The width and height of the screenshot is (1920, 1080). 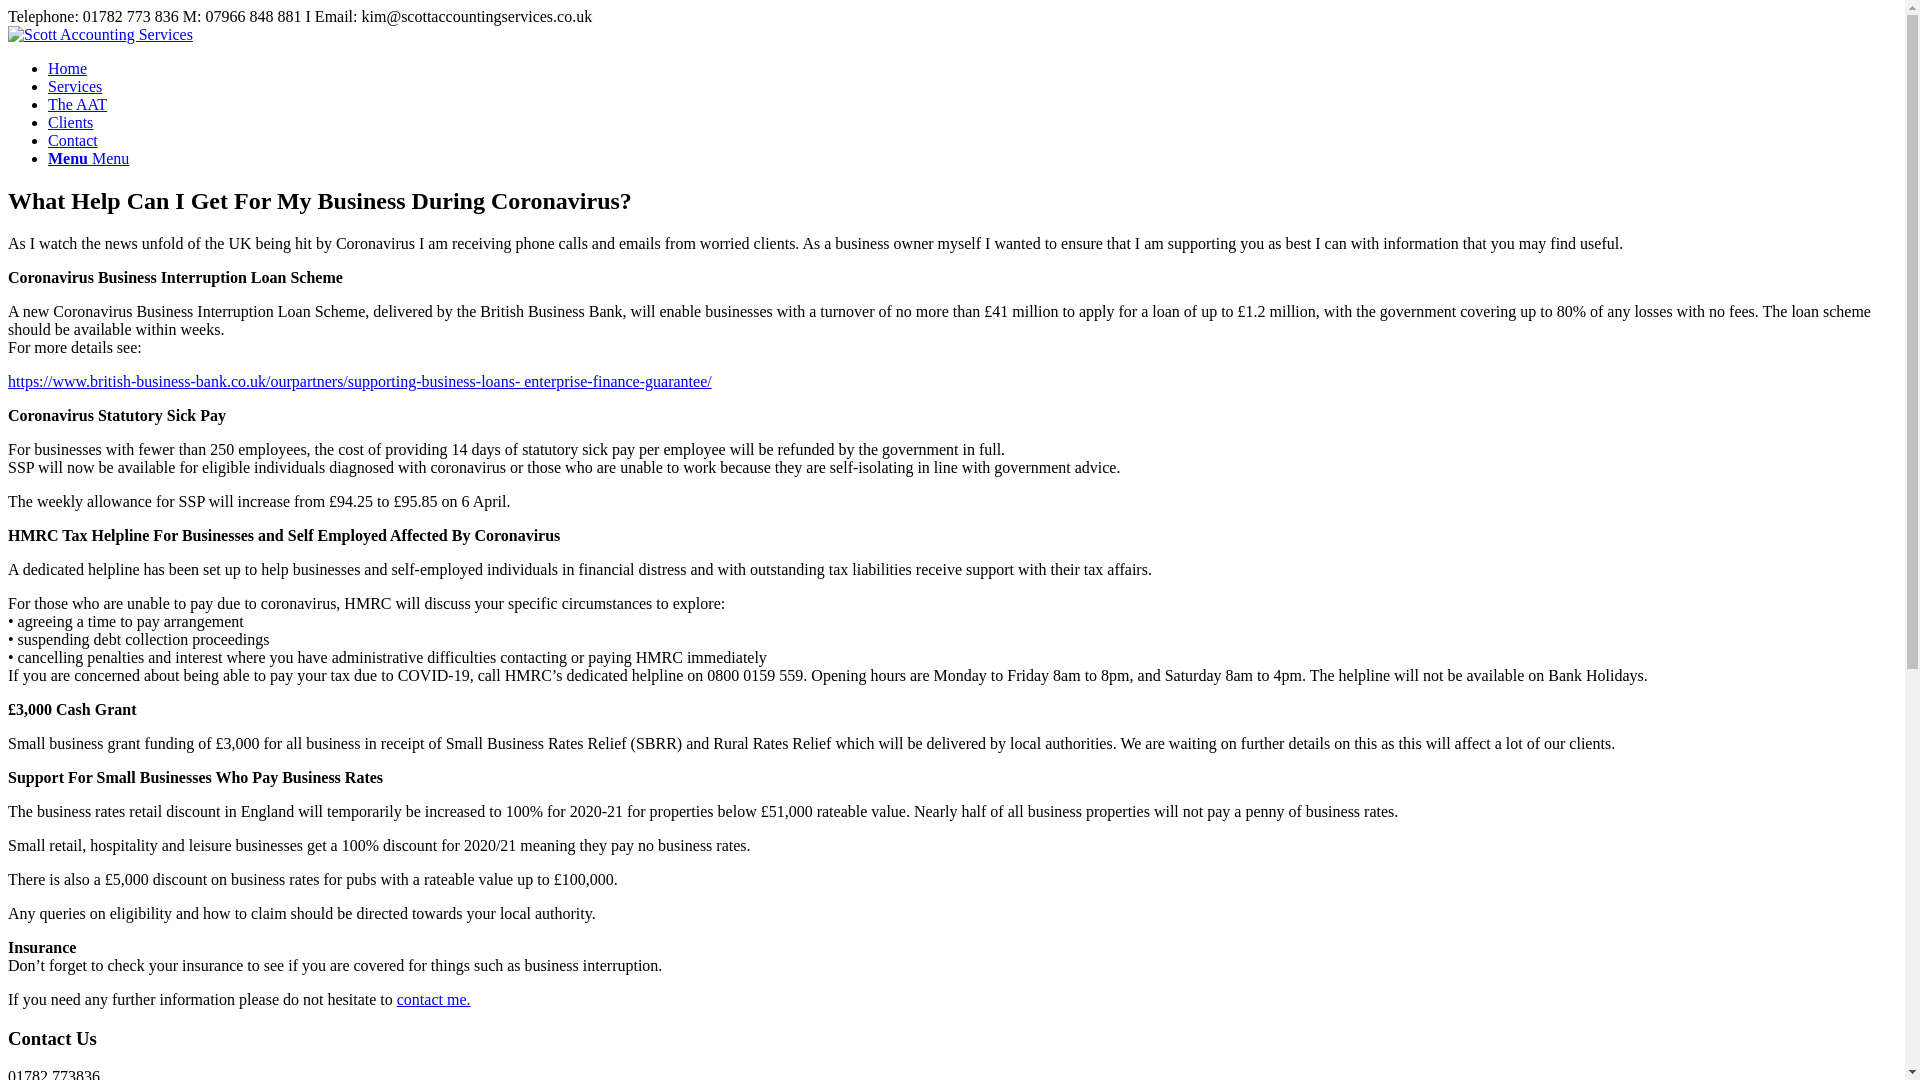 I want to click on Home, so click(x=67, y=68).